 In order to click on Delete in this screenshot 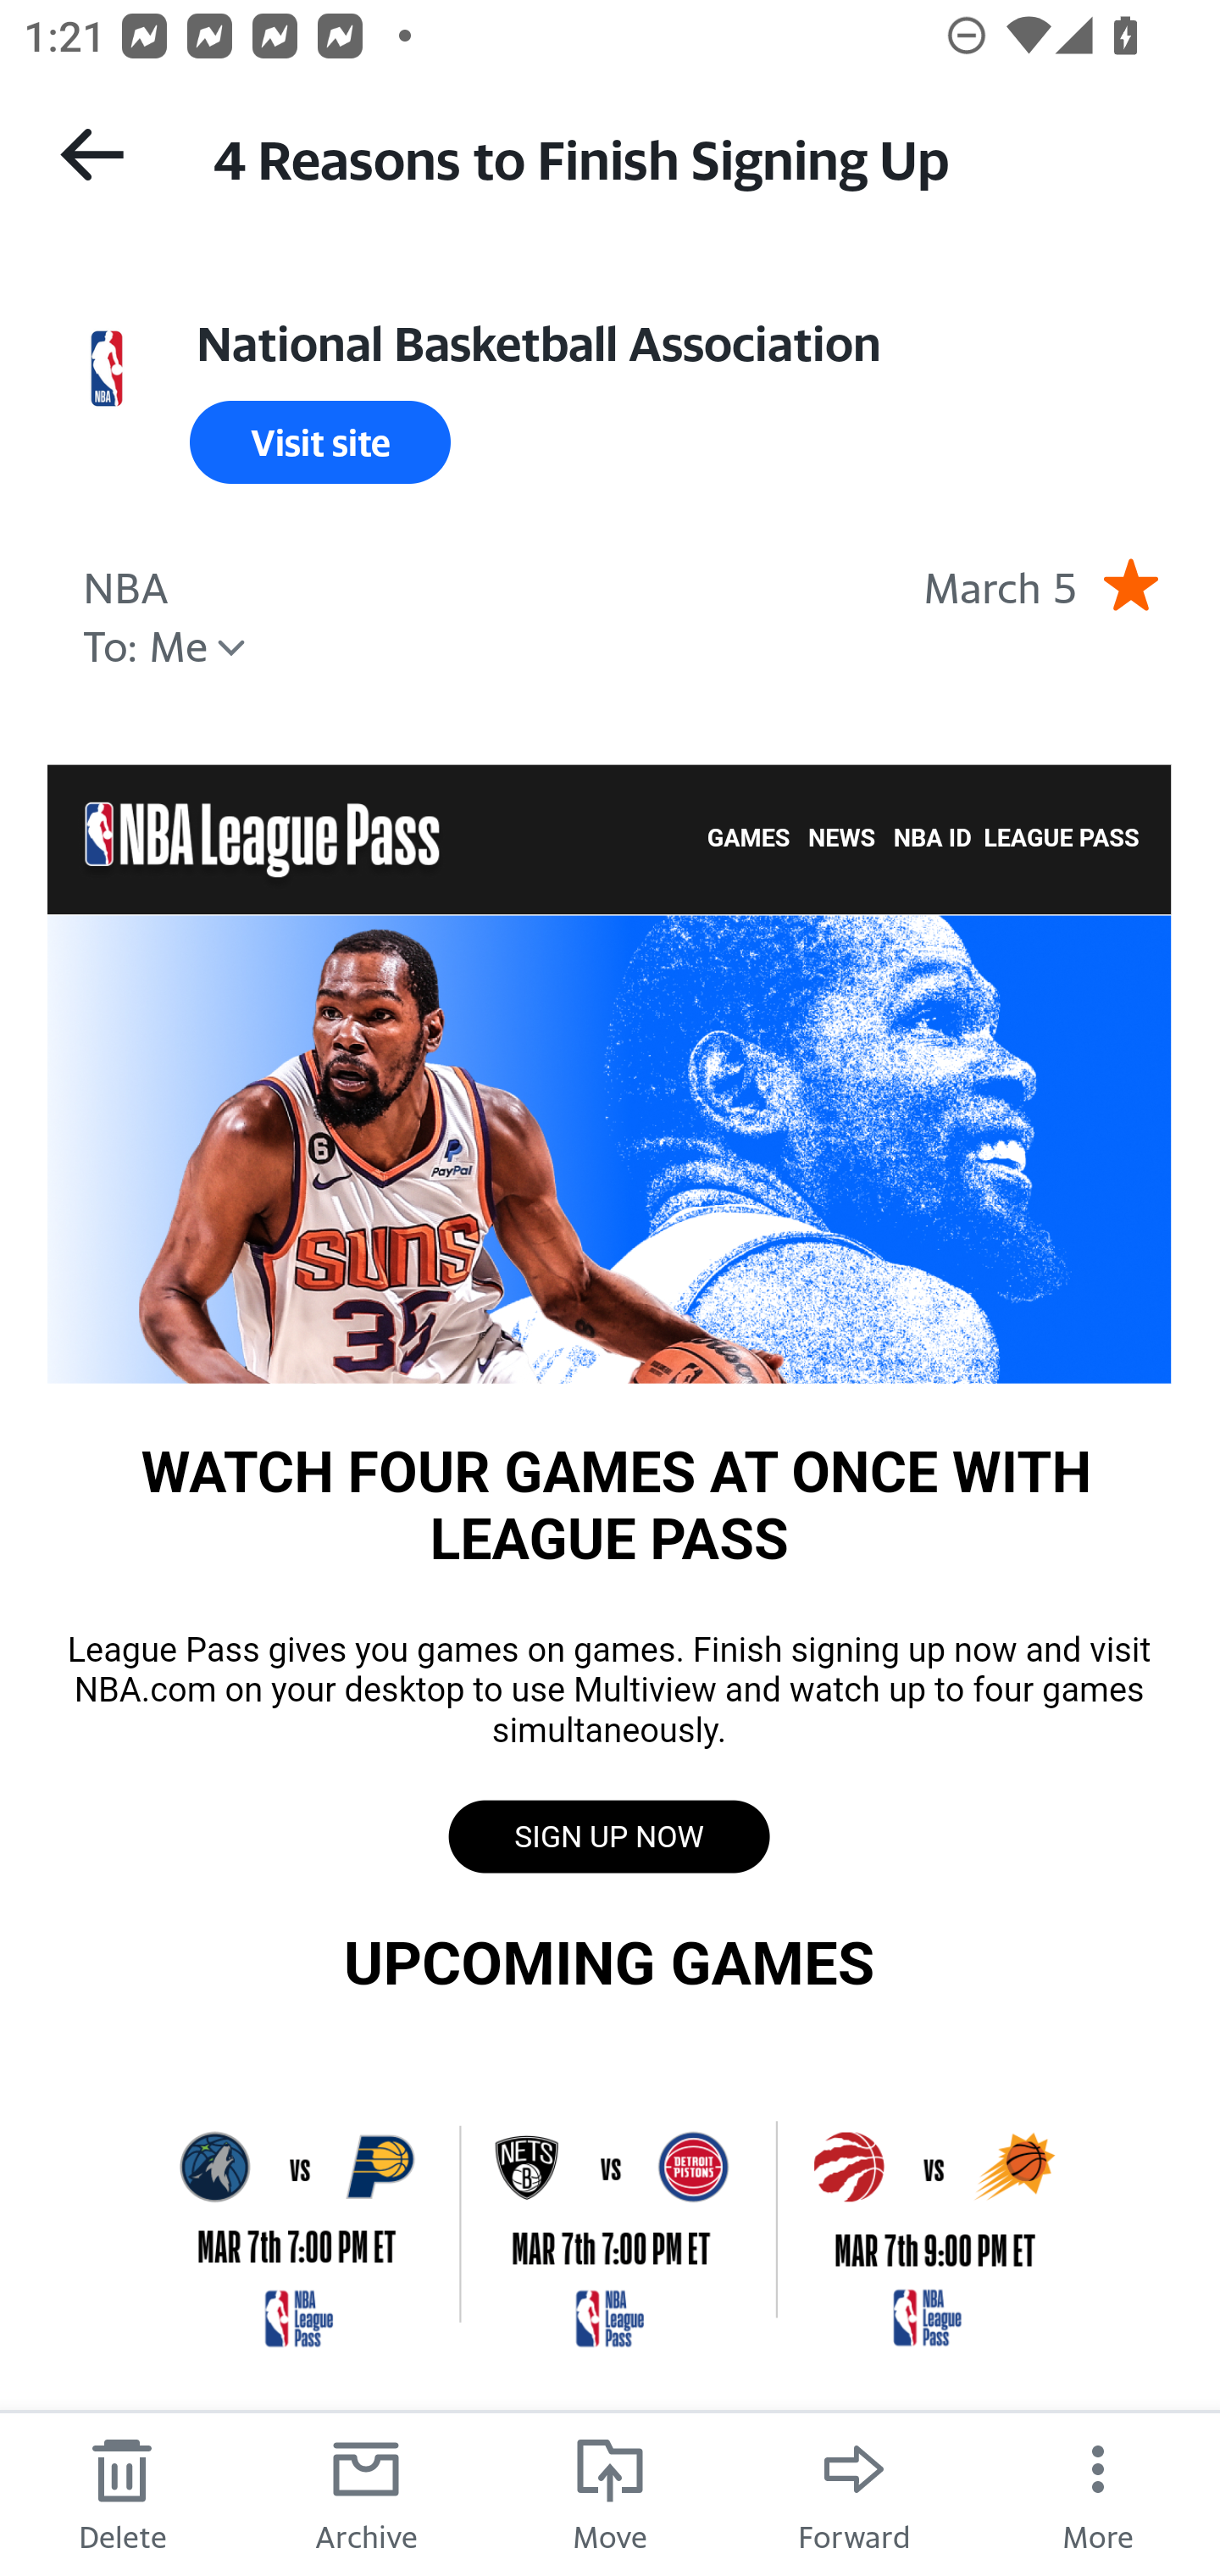, I will do `click(122, 2493)`.